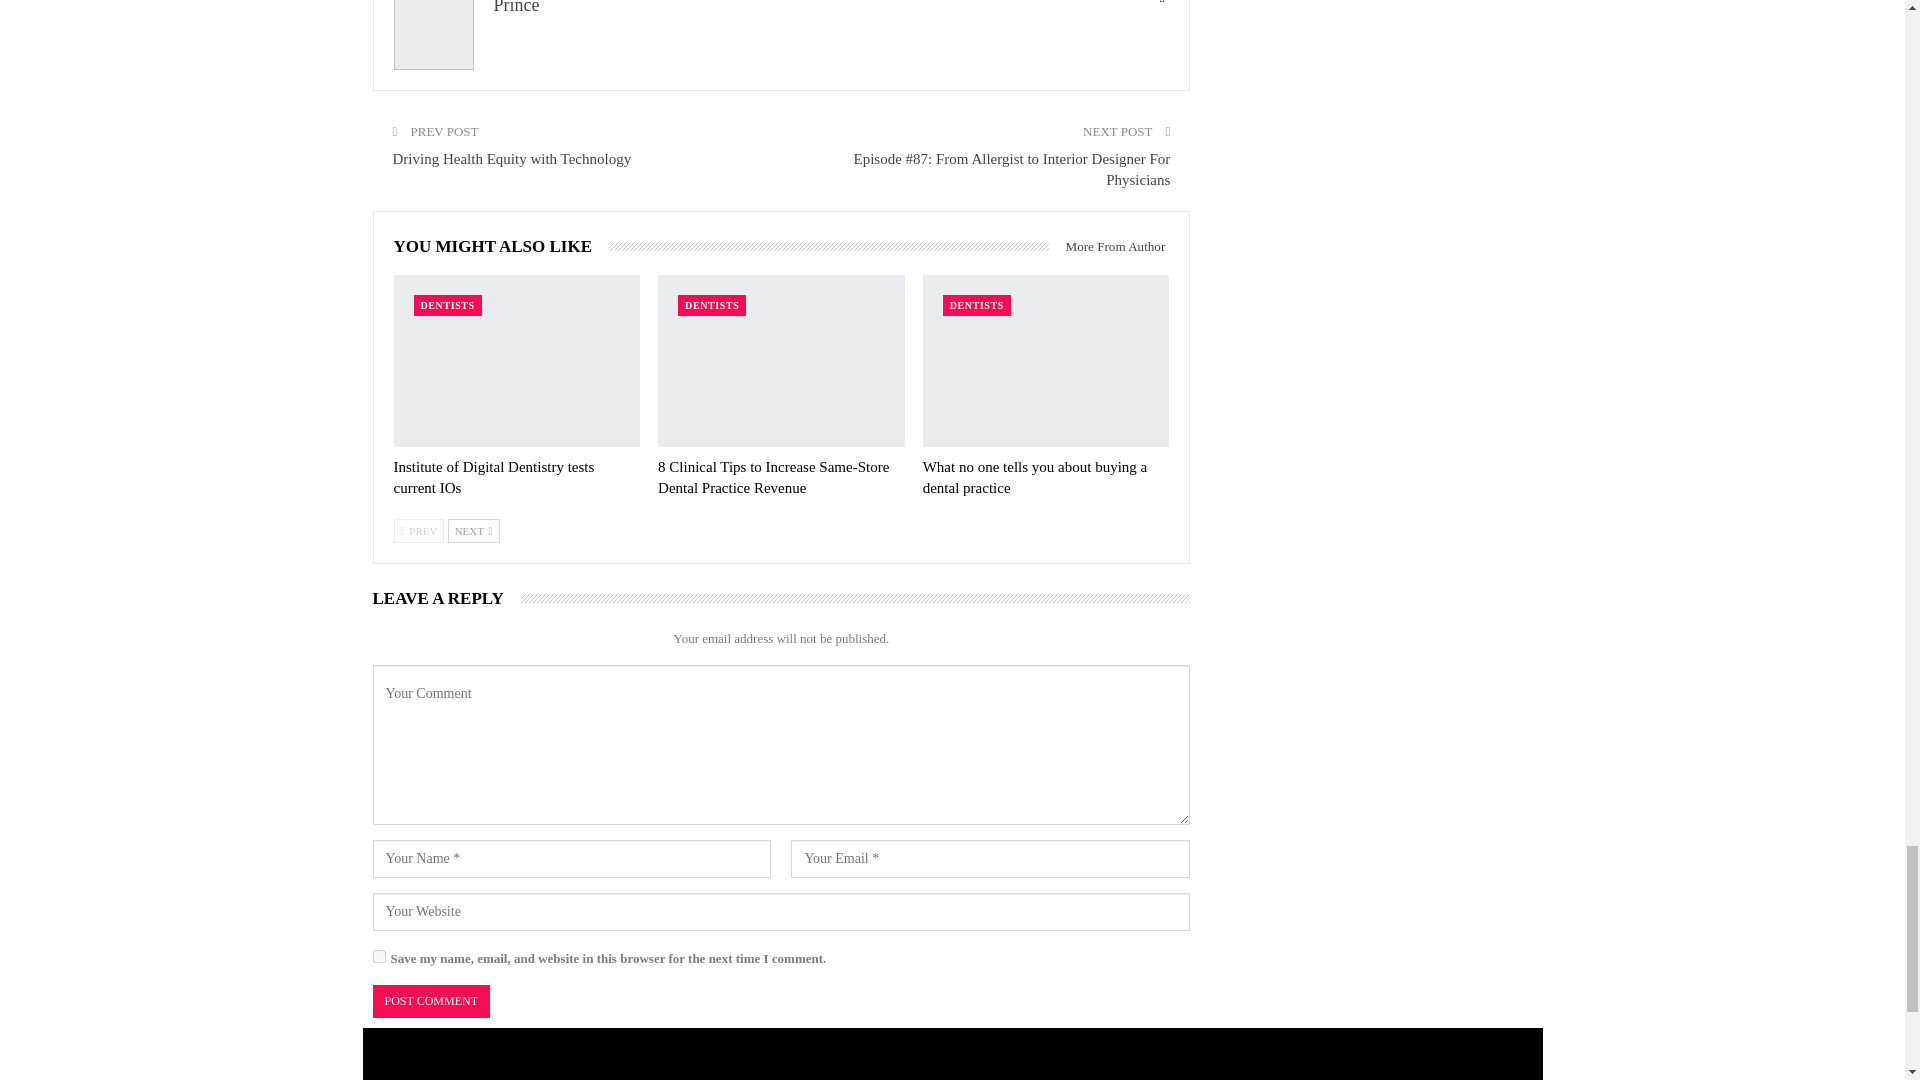 The height and width of the screenshot is (1080, 1920). What do you see at coordinates (516, 7) in the screenshot?
I see `Prince` at bounding box center [516, 7].